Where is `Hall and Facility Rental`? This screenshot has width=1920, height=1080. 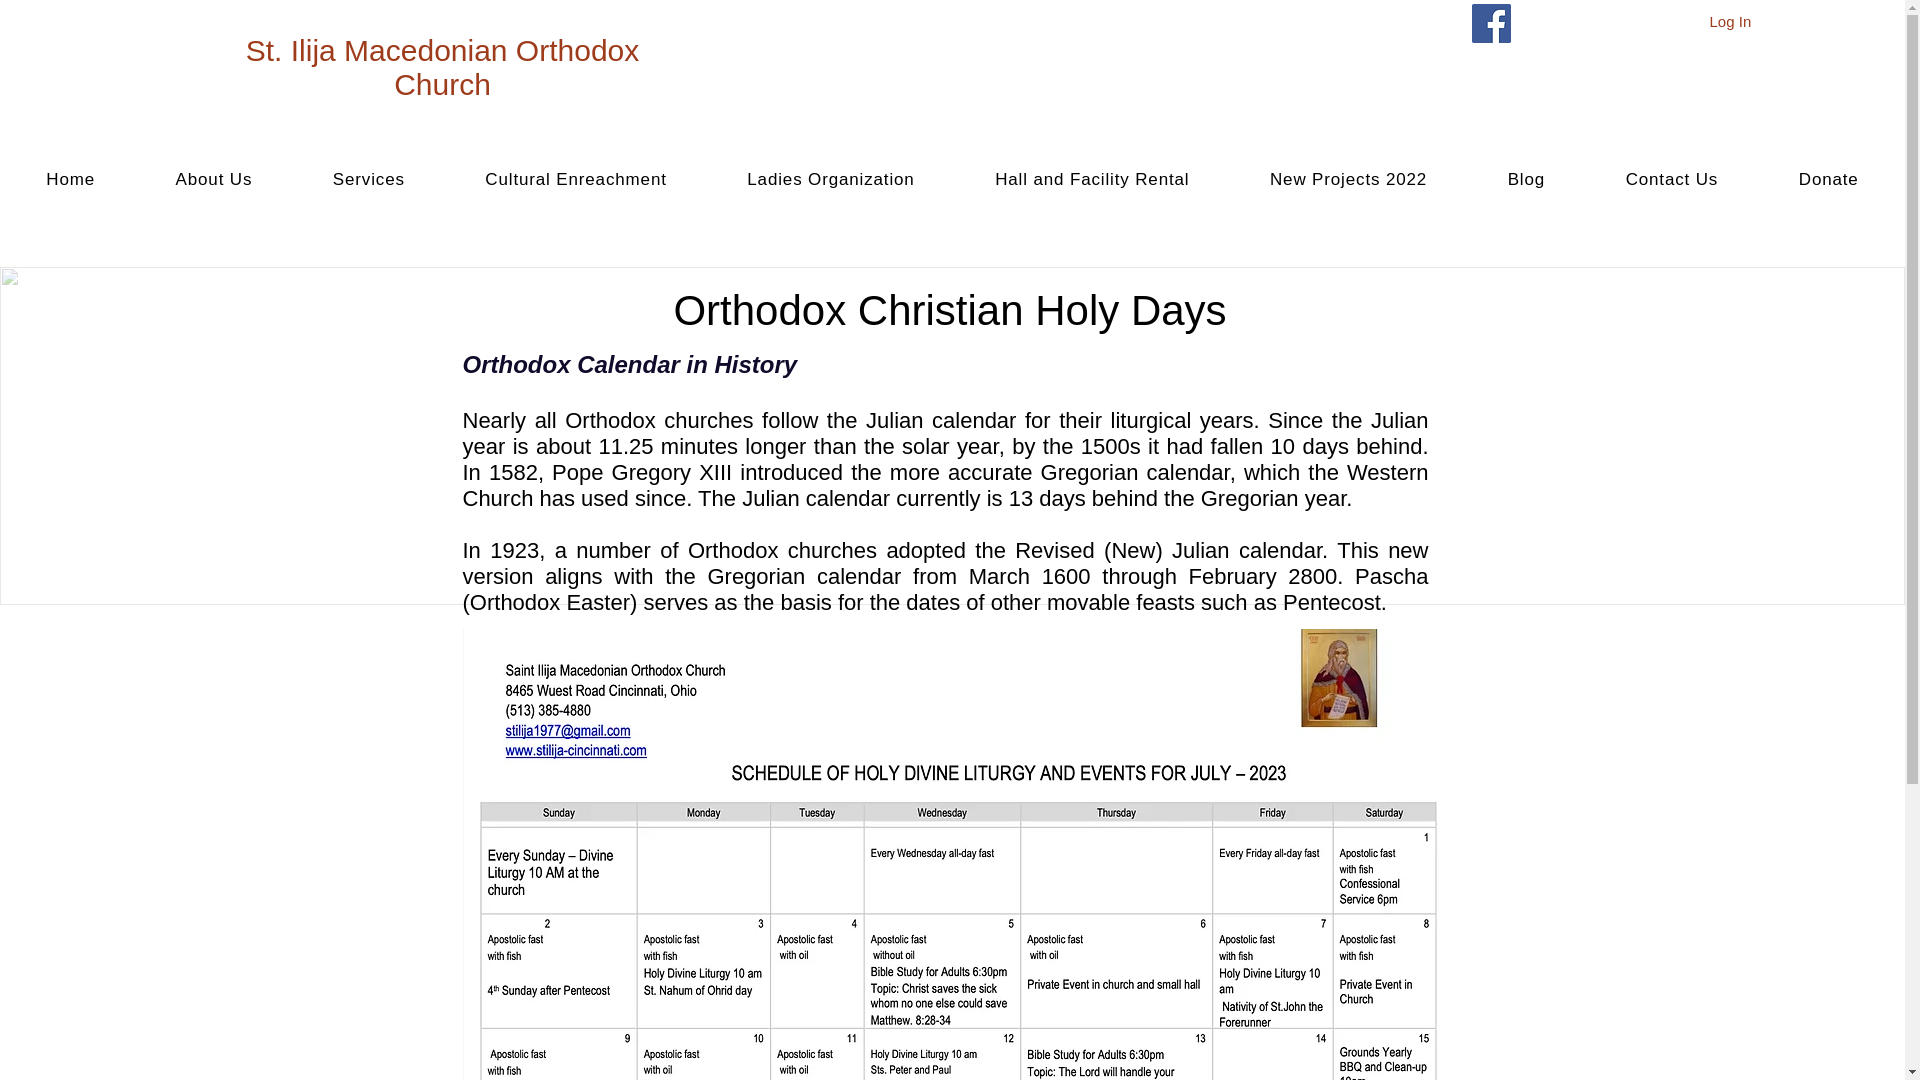
Hall and Facility Rental is located at coordinates (1092, 180).